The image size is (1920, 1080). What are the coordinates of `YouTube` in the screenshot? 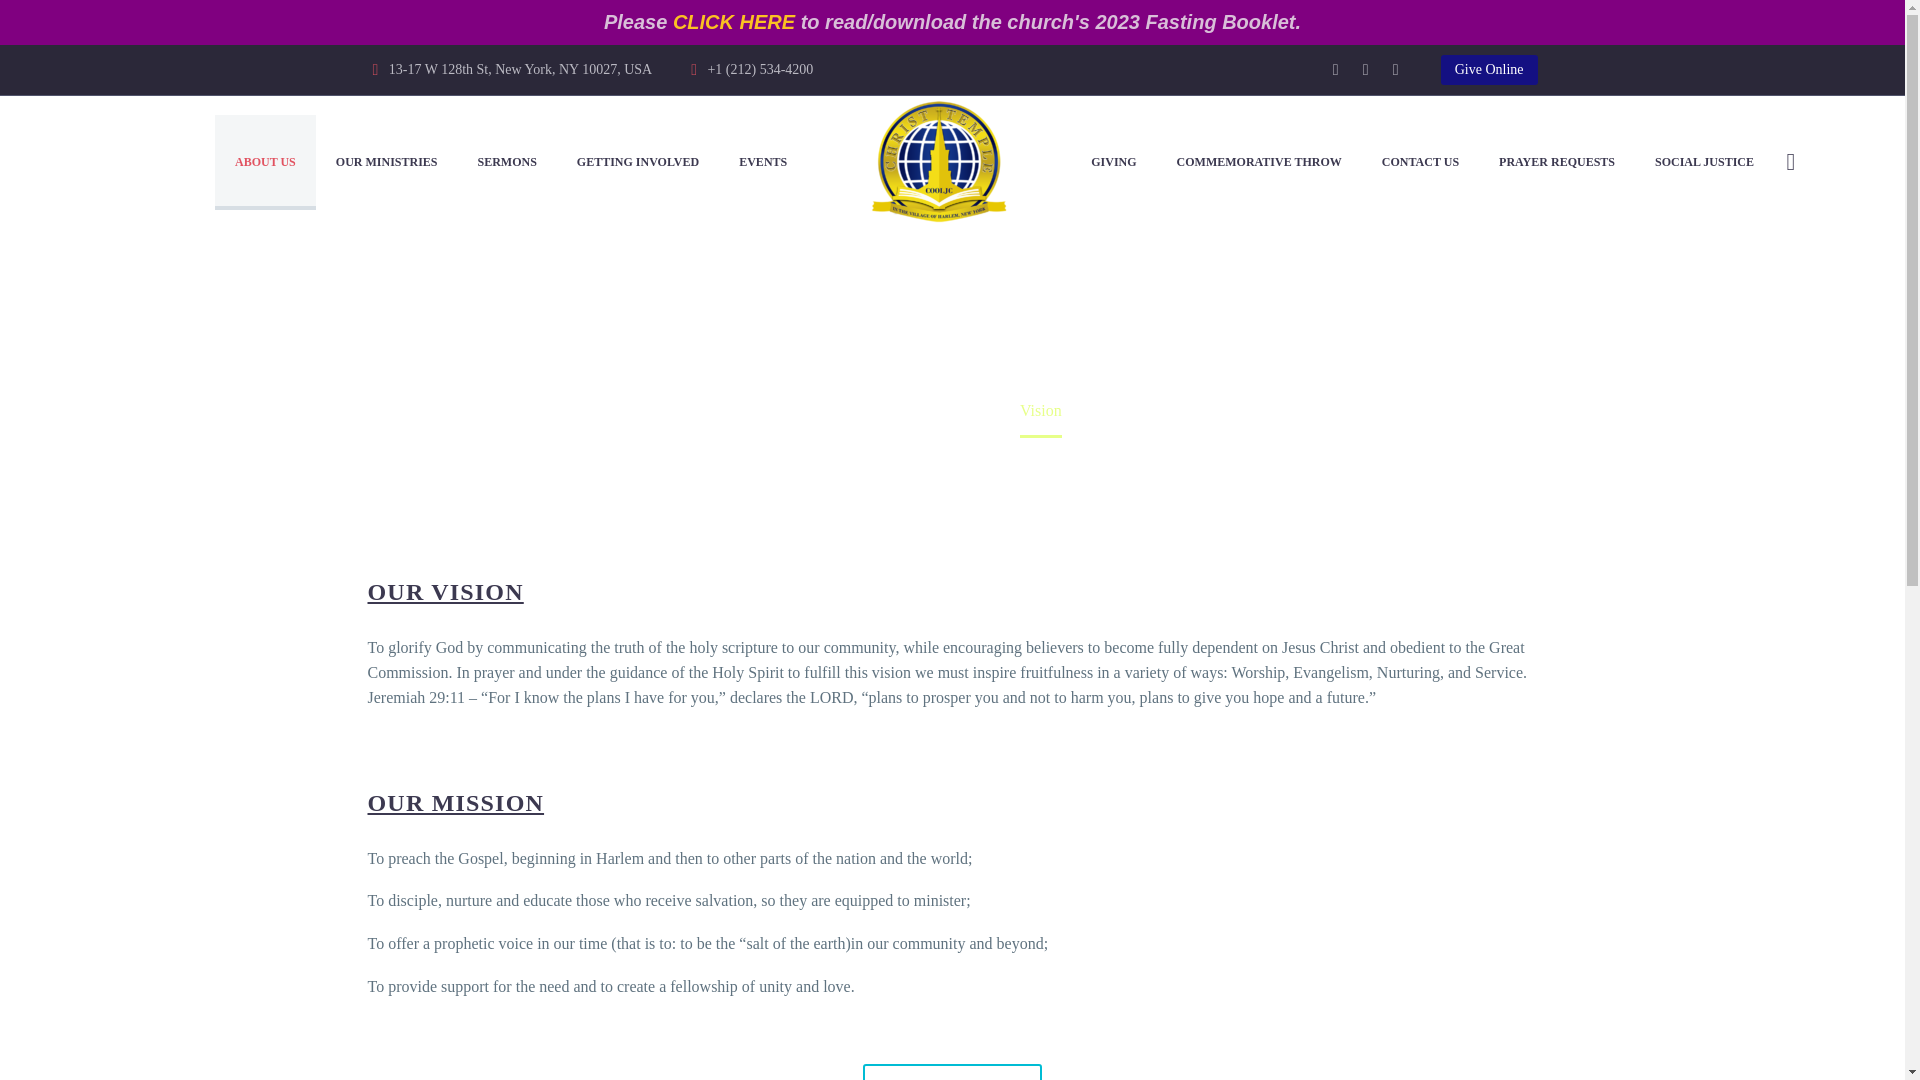 It's located at (1396, 69).